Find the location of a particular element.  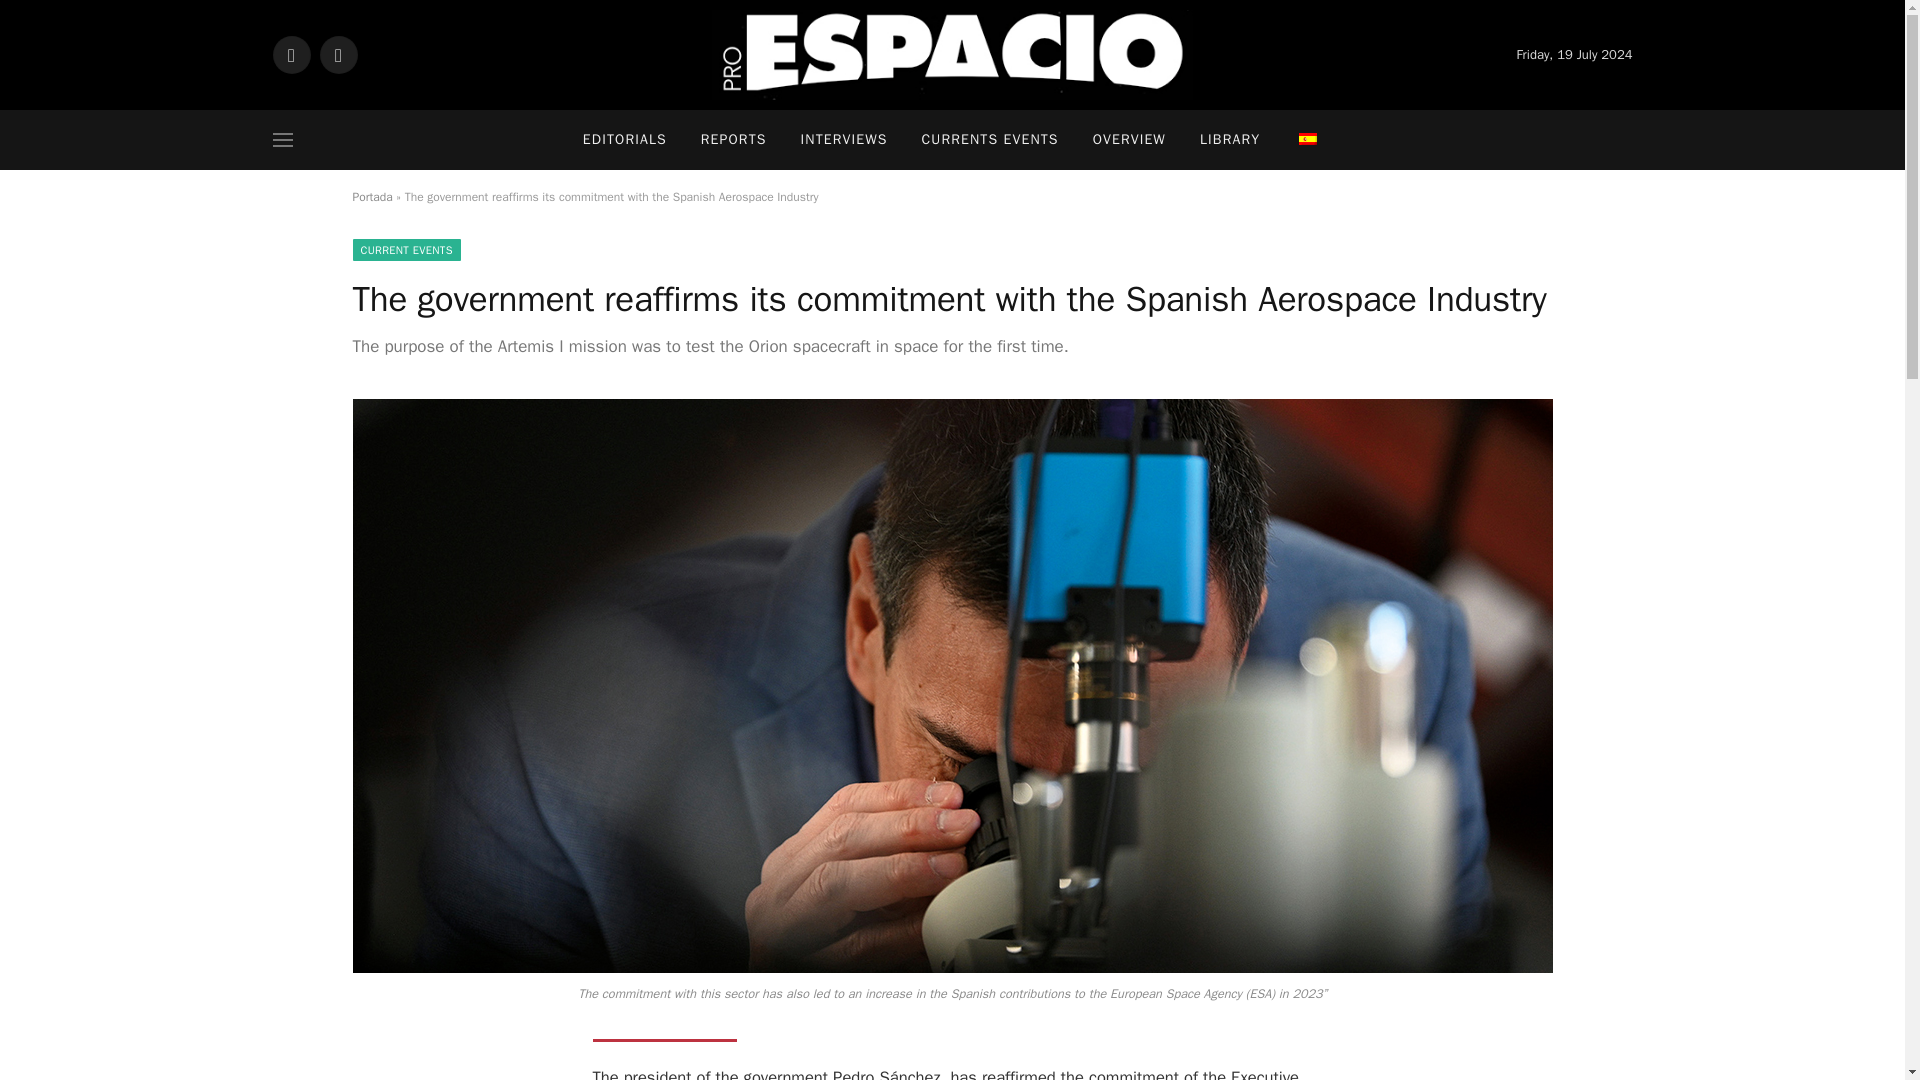

OVERVIEW is located at coordinates (1128, 140).